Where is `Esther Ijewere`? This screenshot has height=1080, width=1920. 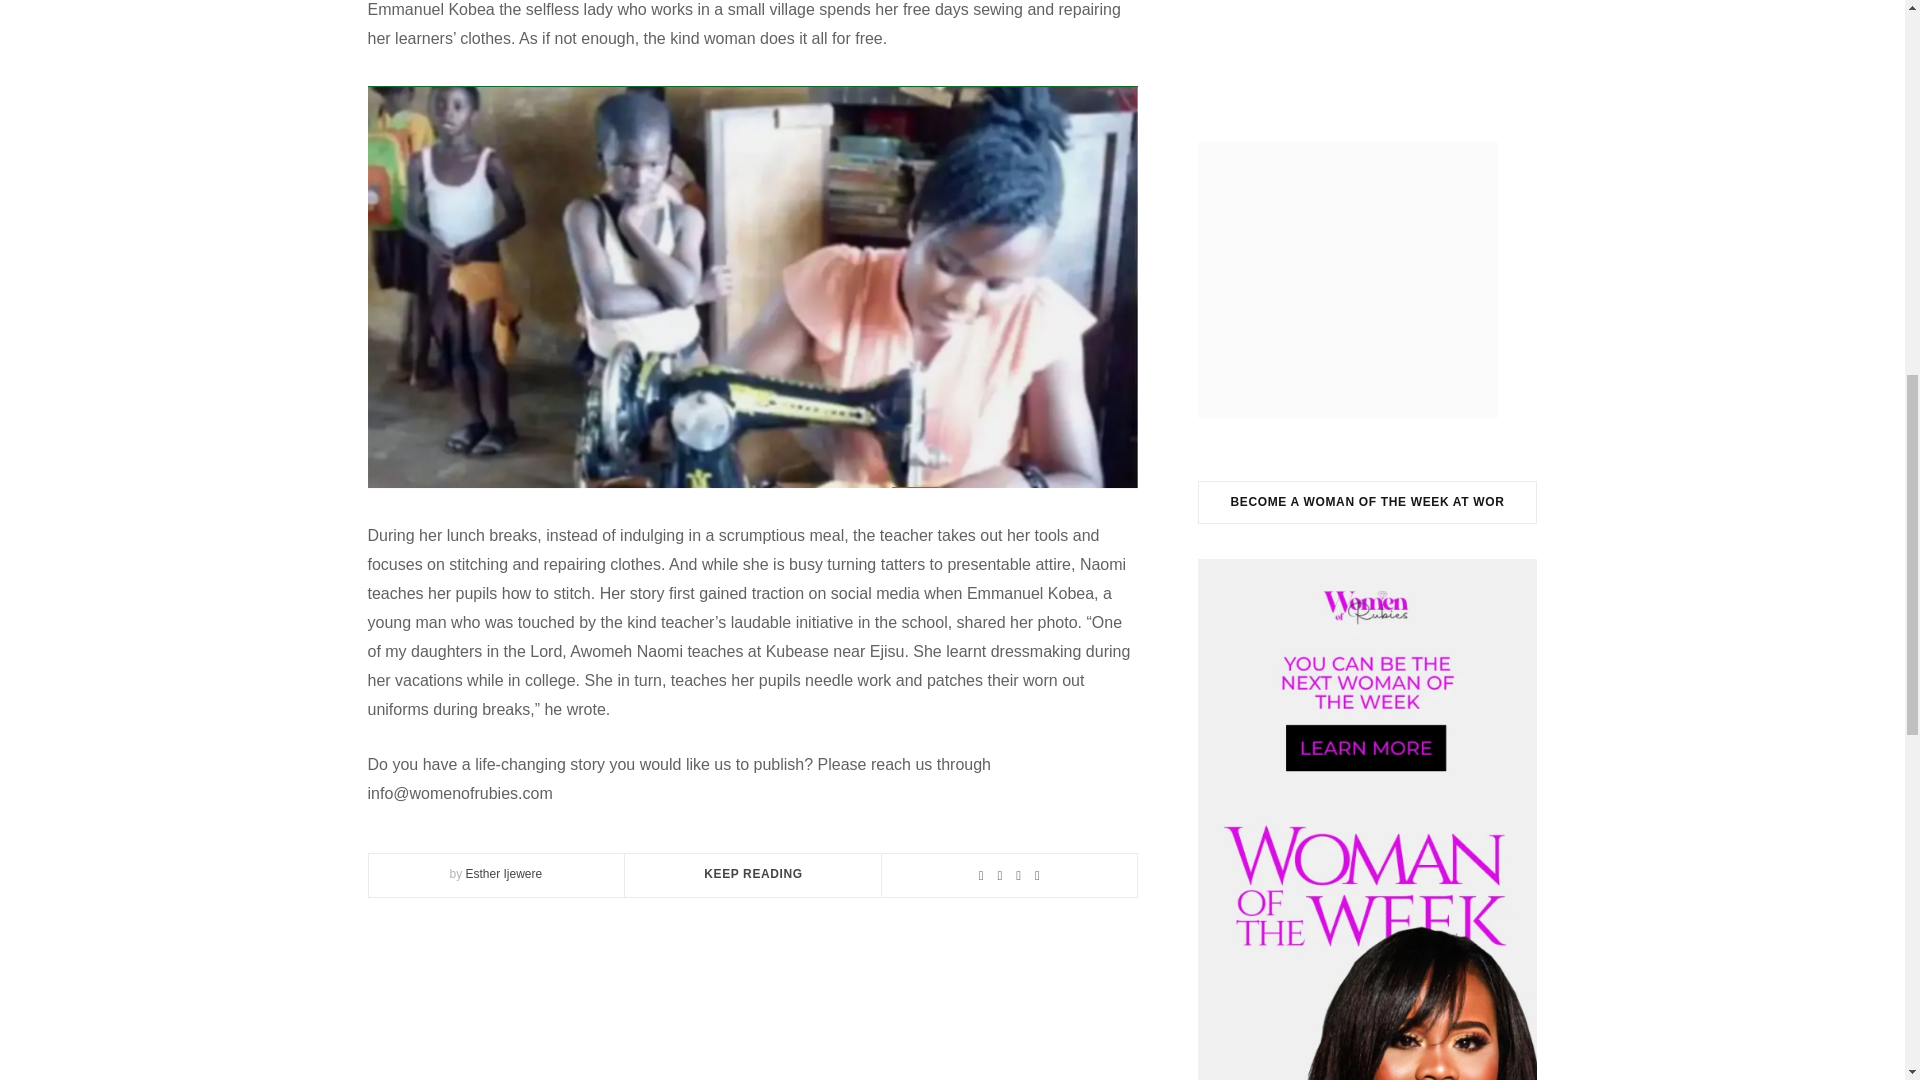 Esther Ijewere is located at coordinates (502, 874).